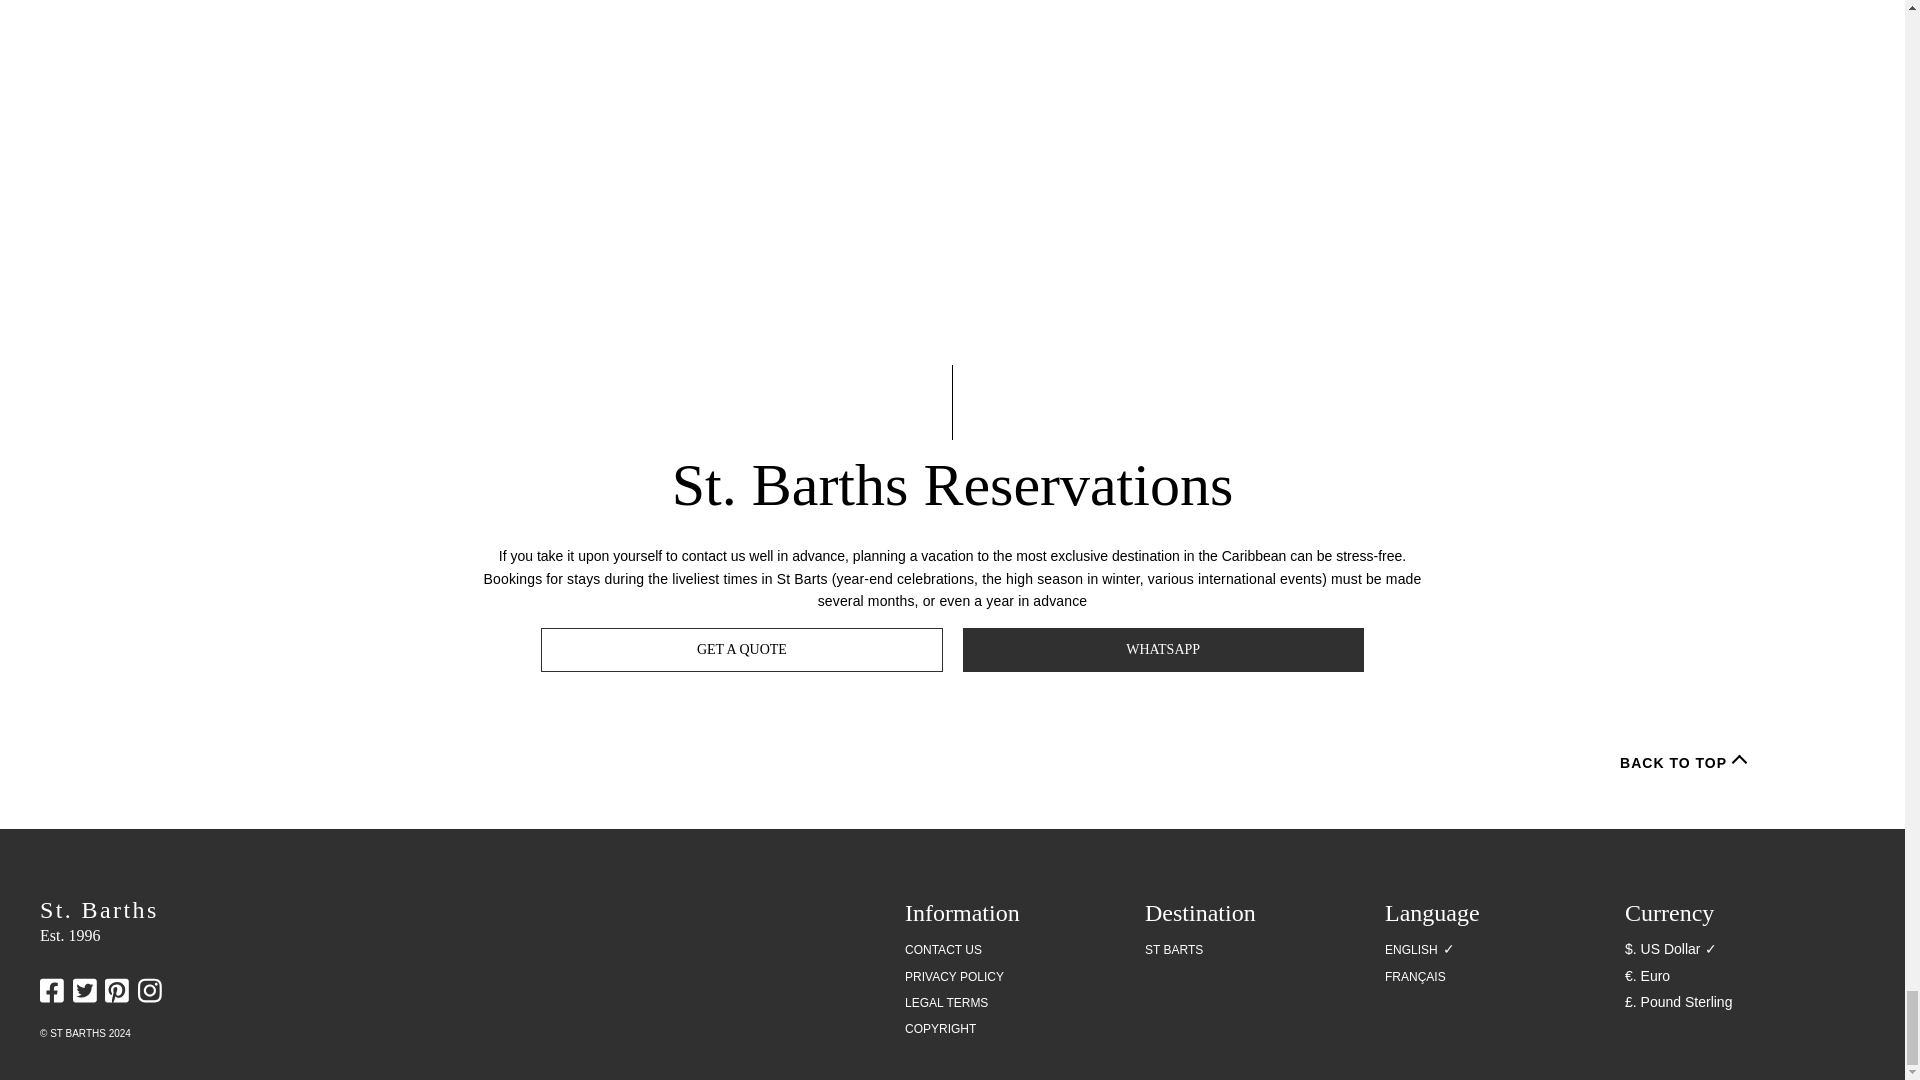 Image resolution: width=1920 pixels, height=1080 pixels. What do you see at coordinates (1162, 649) in the screenshot?
I see `WHATSAPP` at bounding box center [1162, 649].